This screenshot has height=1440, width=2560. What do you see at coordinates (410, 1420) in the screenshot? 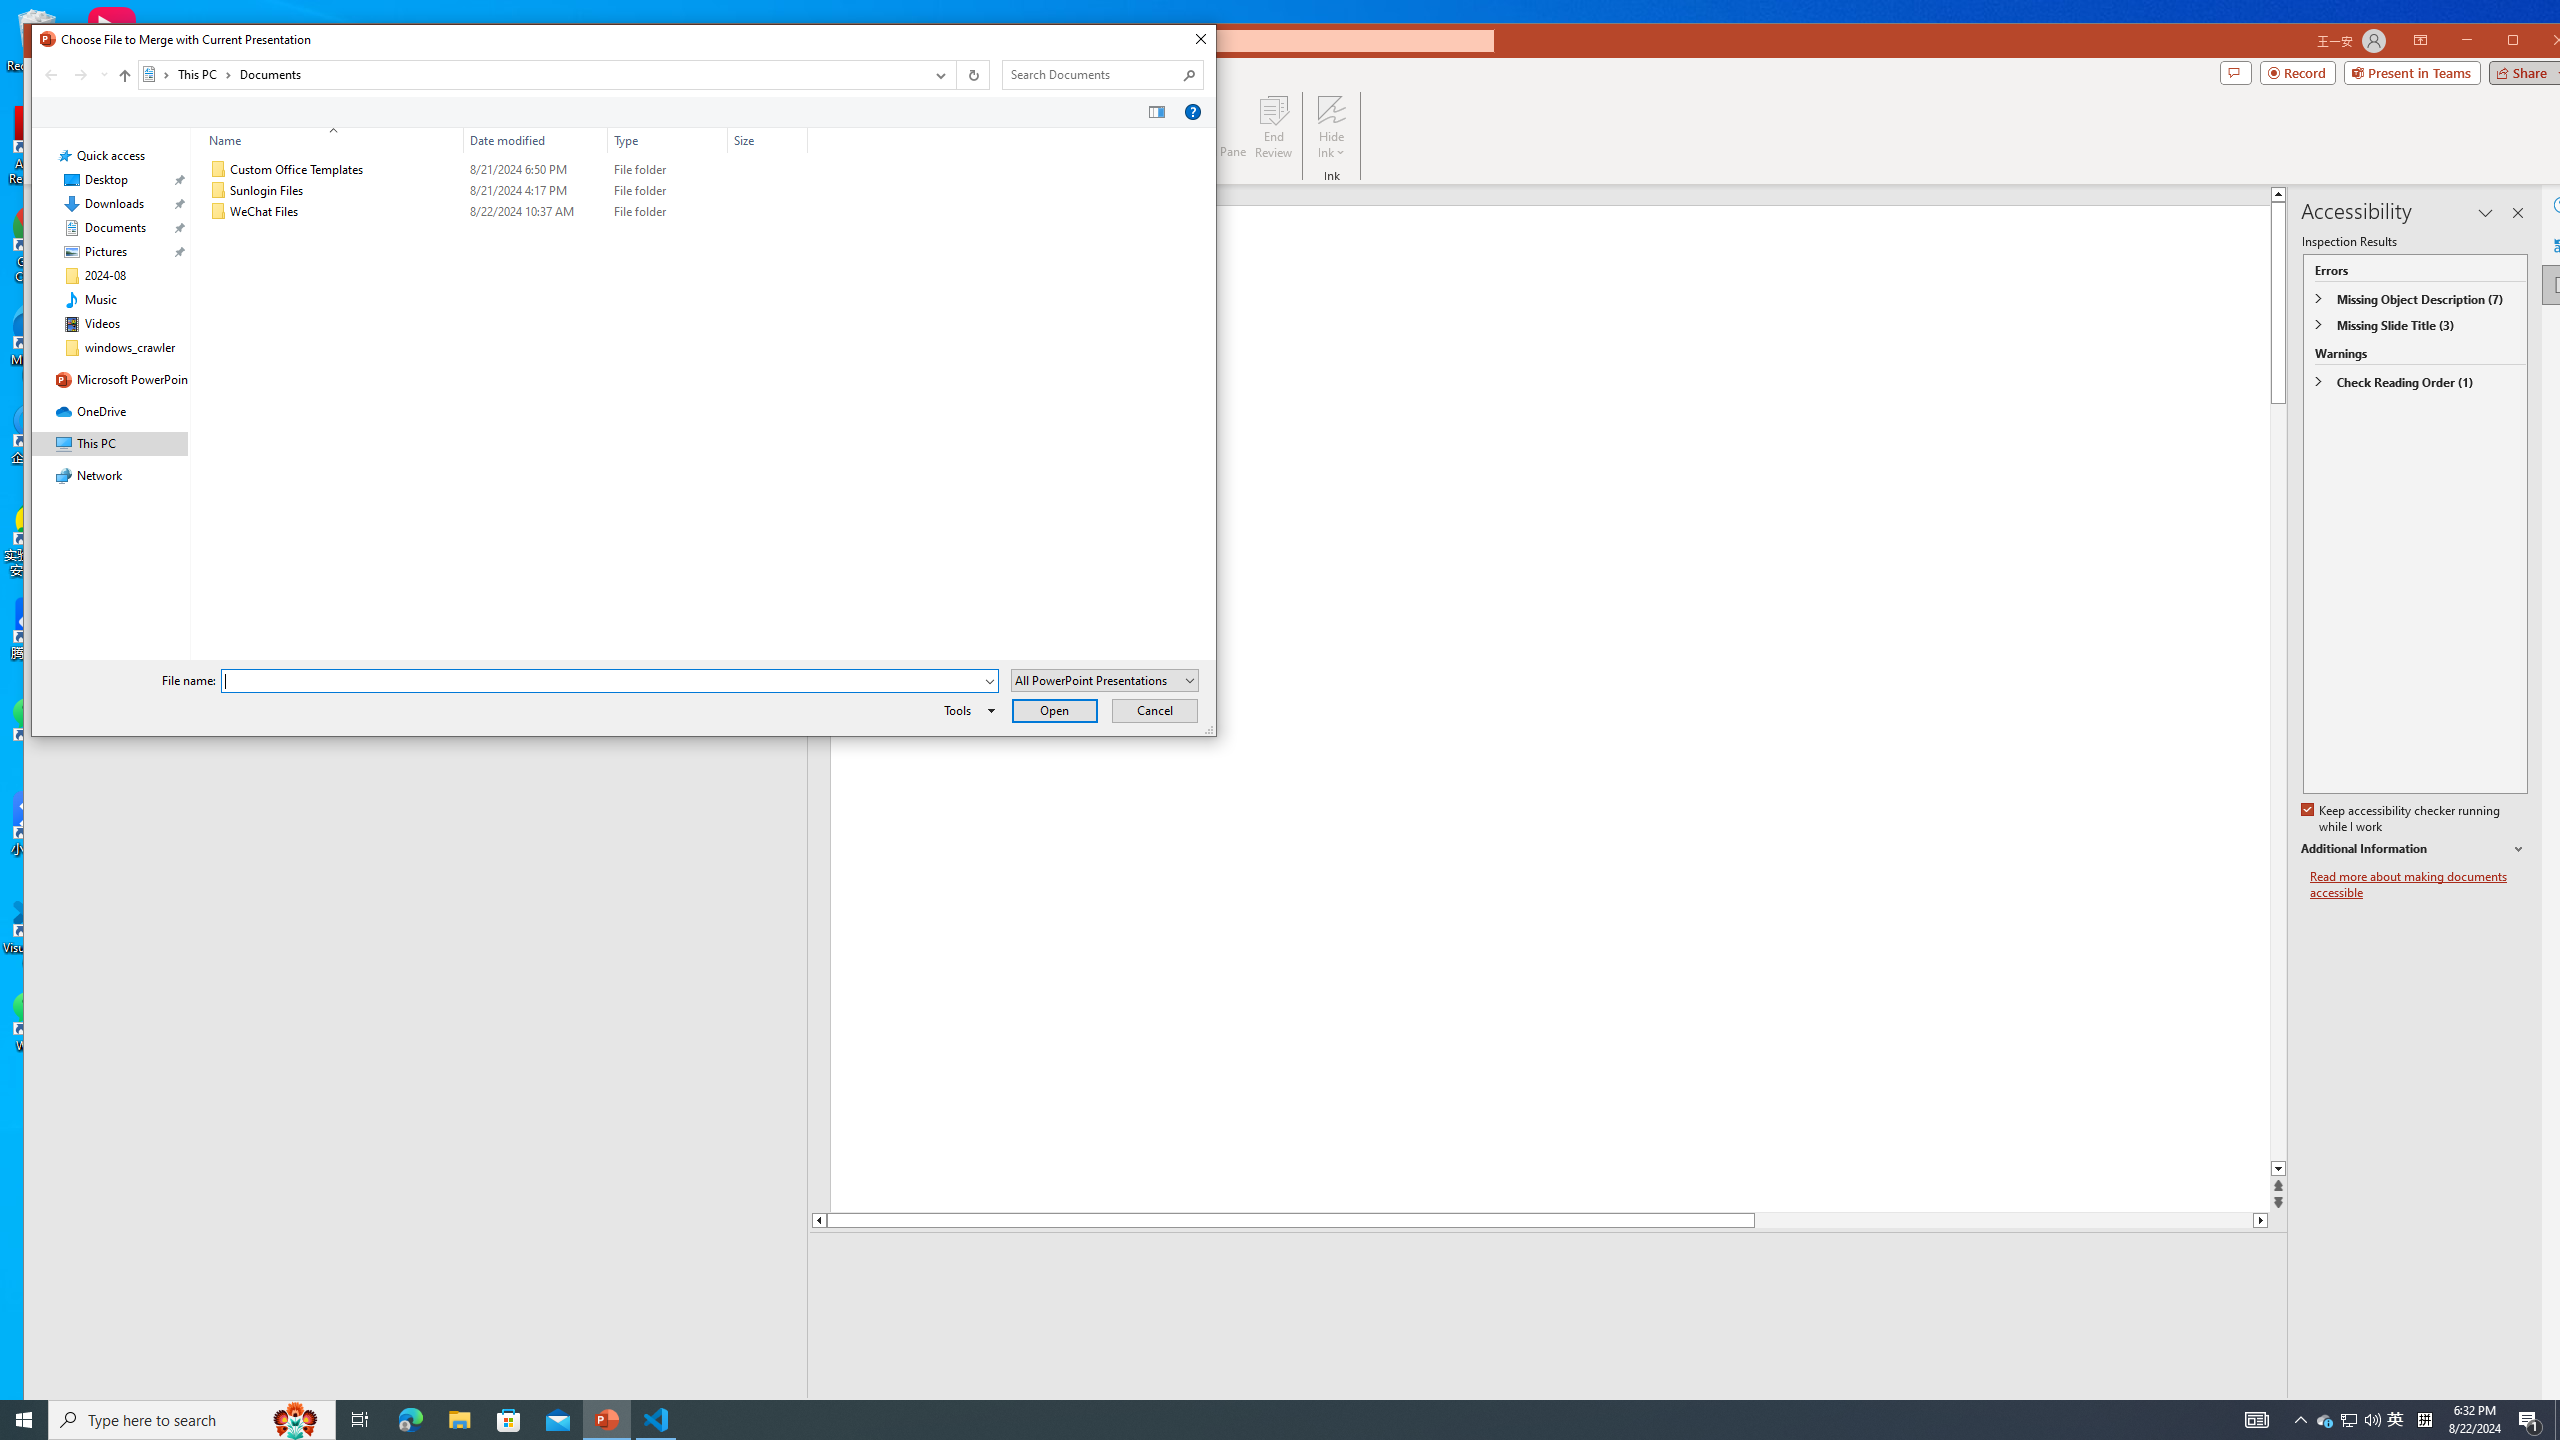
I see `Documents` at bounding box center [410, 1420].